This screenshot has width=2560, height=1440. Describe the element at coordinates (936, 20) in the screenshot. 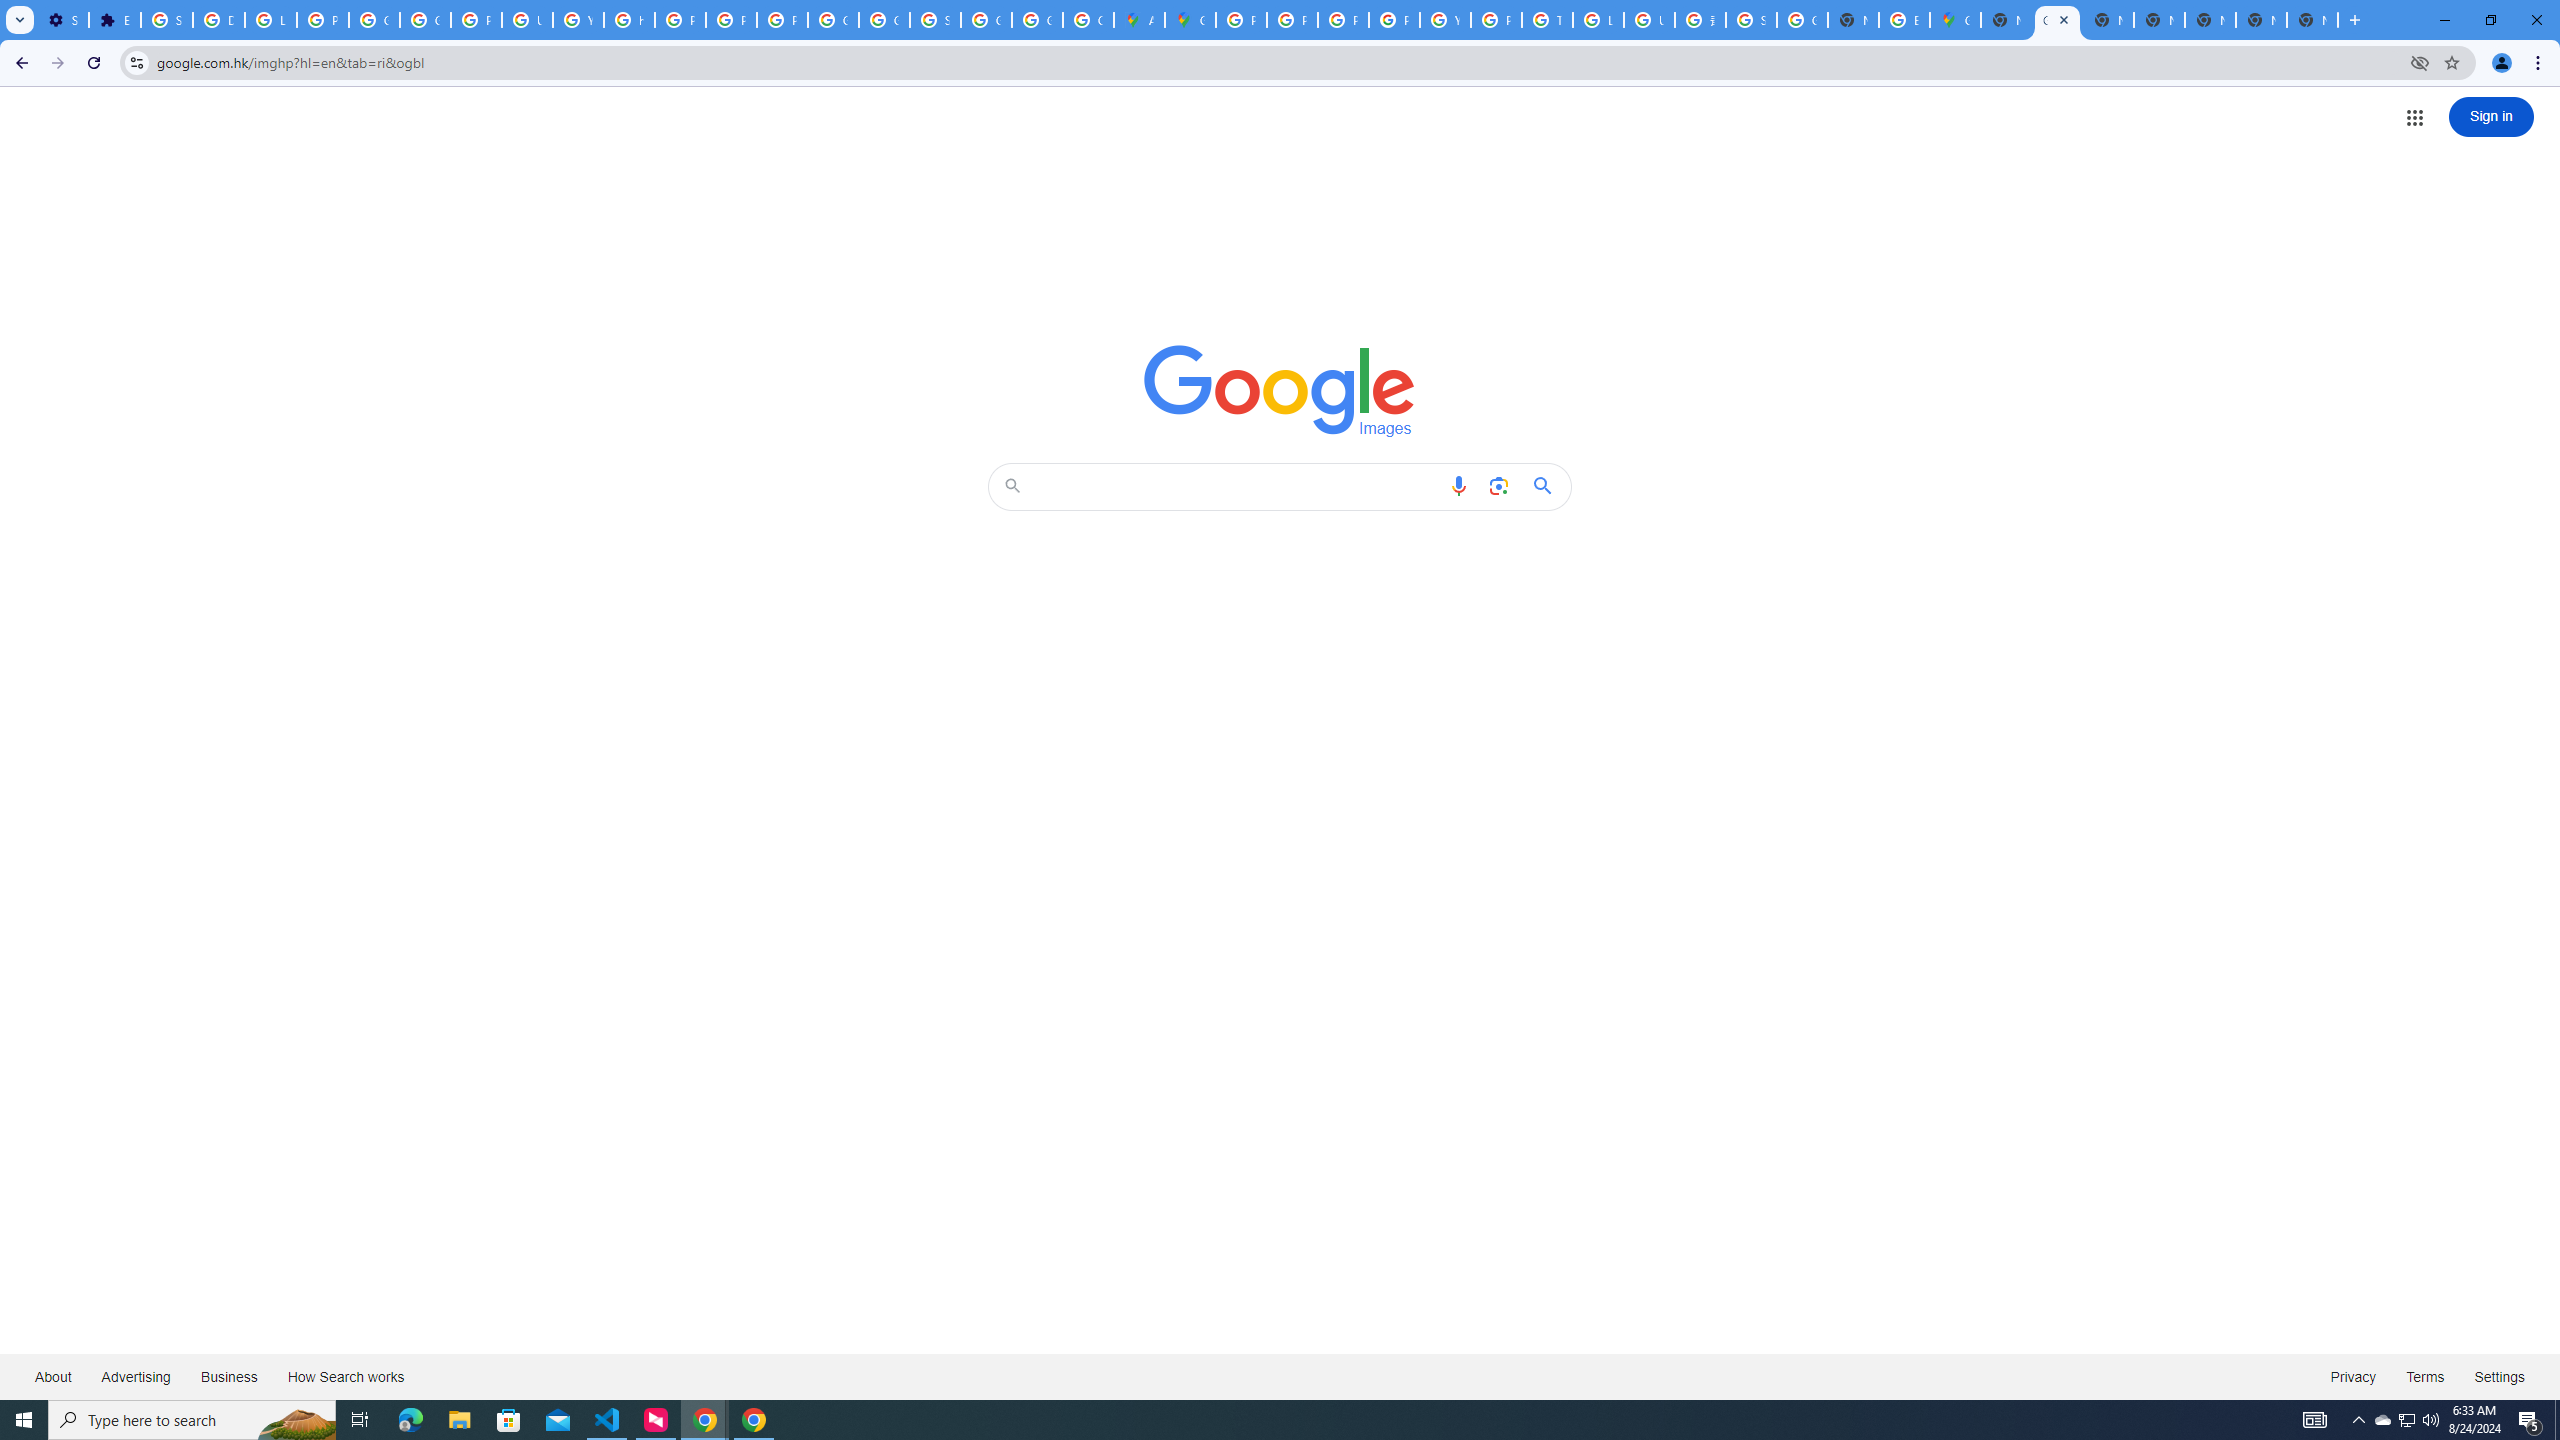

I see `Sign in - Google Accounts` at that location.